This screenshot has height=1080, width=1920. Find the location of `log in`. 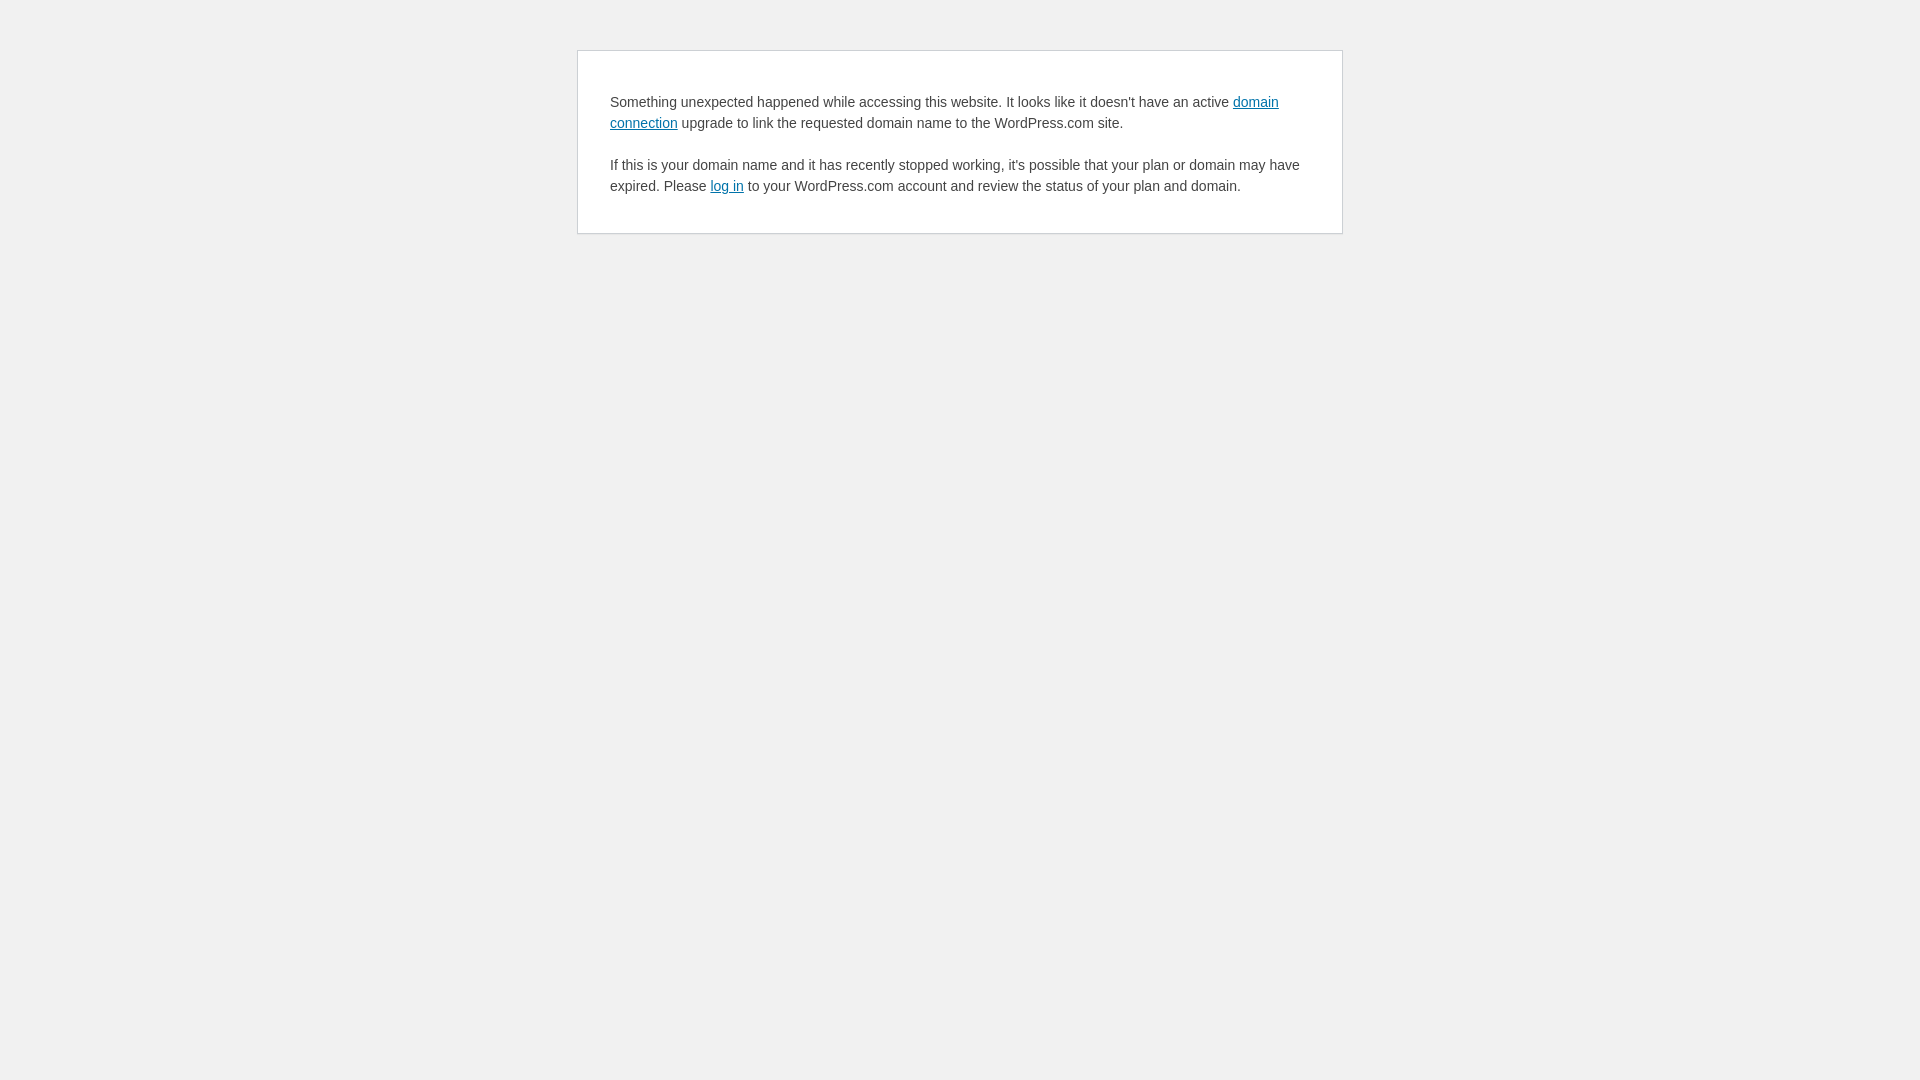

log in is located at coordinates (726, 186).